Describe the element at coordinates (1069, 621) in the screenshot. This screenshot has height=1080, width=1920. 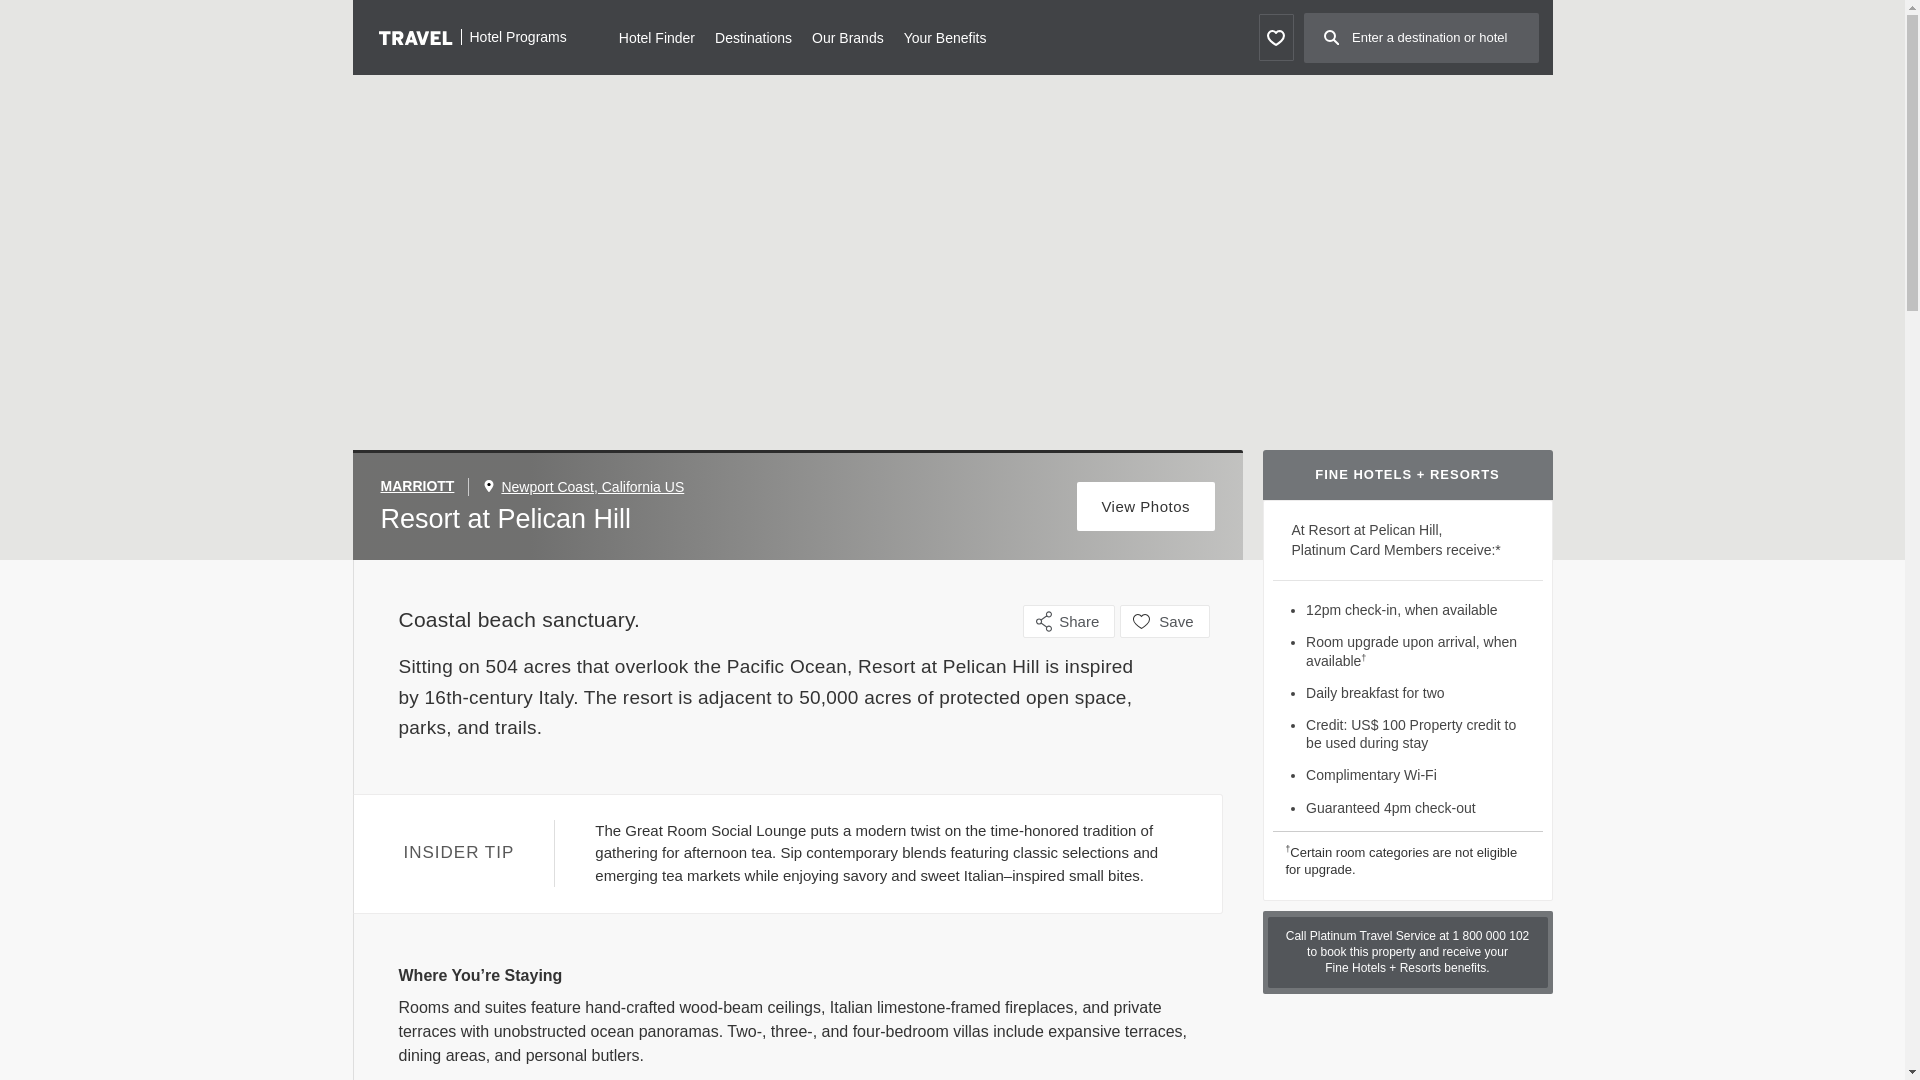
I see `Share` at that location.